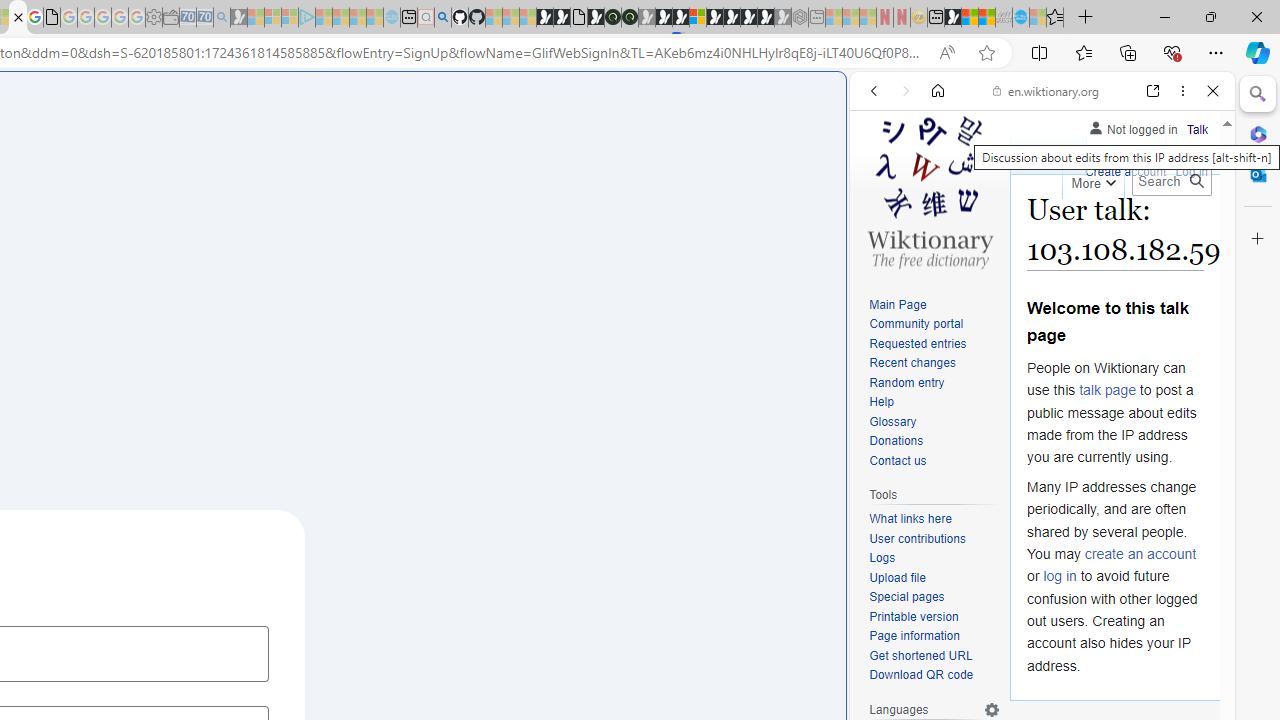  What do you see at coordinates (1092, 180) in the screenshot?
I see `More` at bounding box center [1092, 180].